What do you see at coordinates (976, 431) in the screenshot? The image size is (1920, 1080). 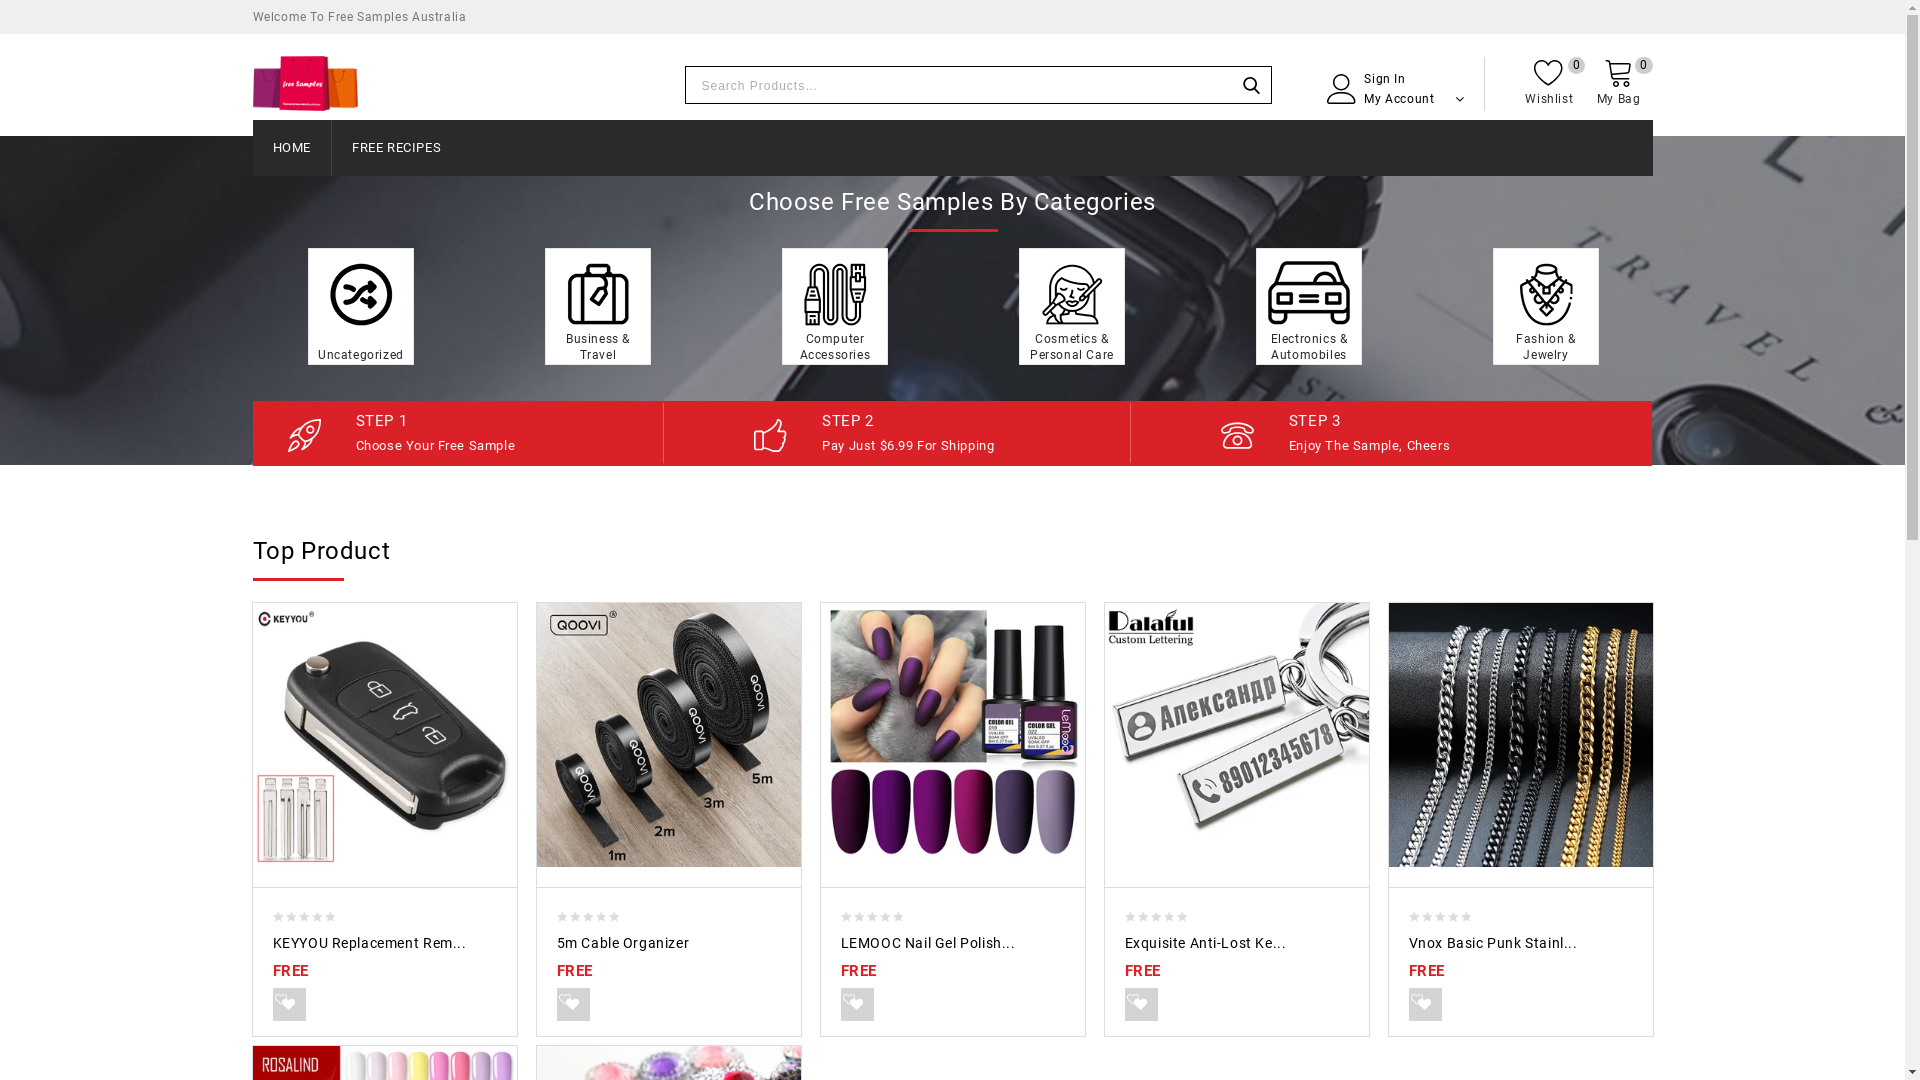 I see `STEP 2
Pay Just $6.99 For Shipping` at bounding box center [976, 431].